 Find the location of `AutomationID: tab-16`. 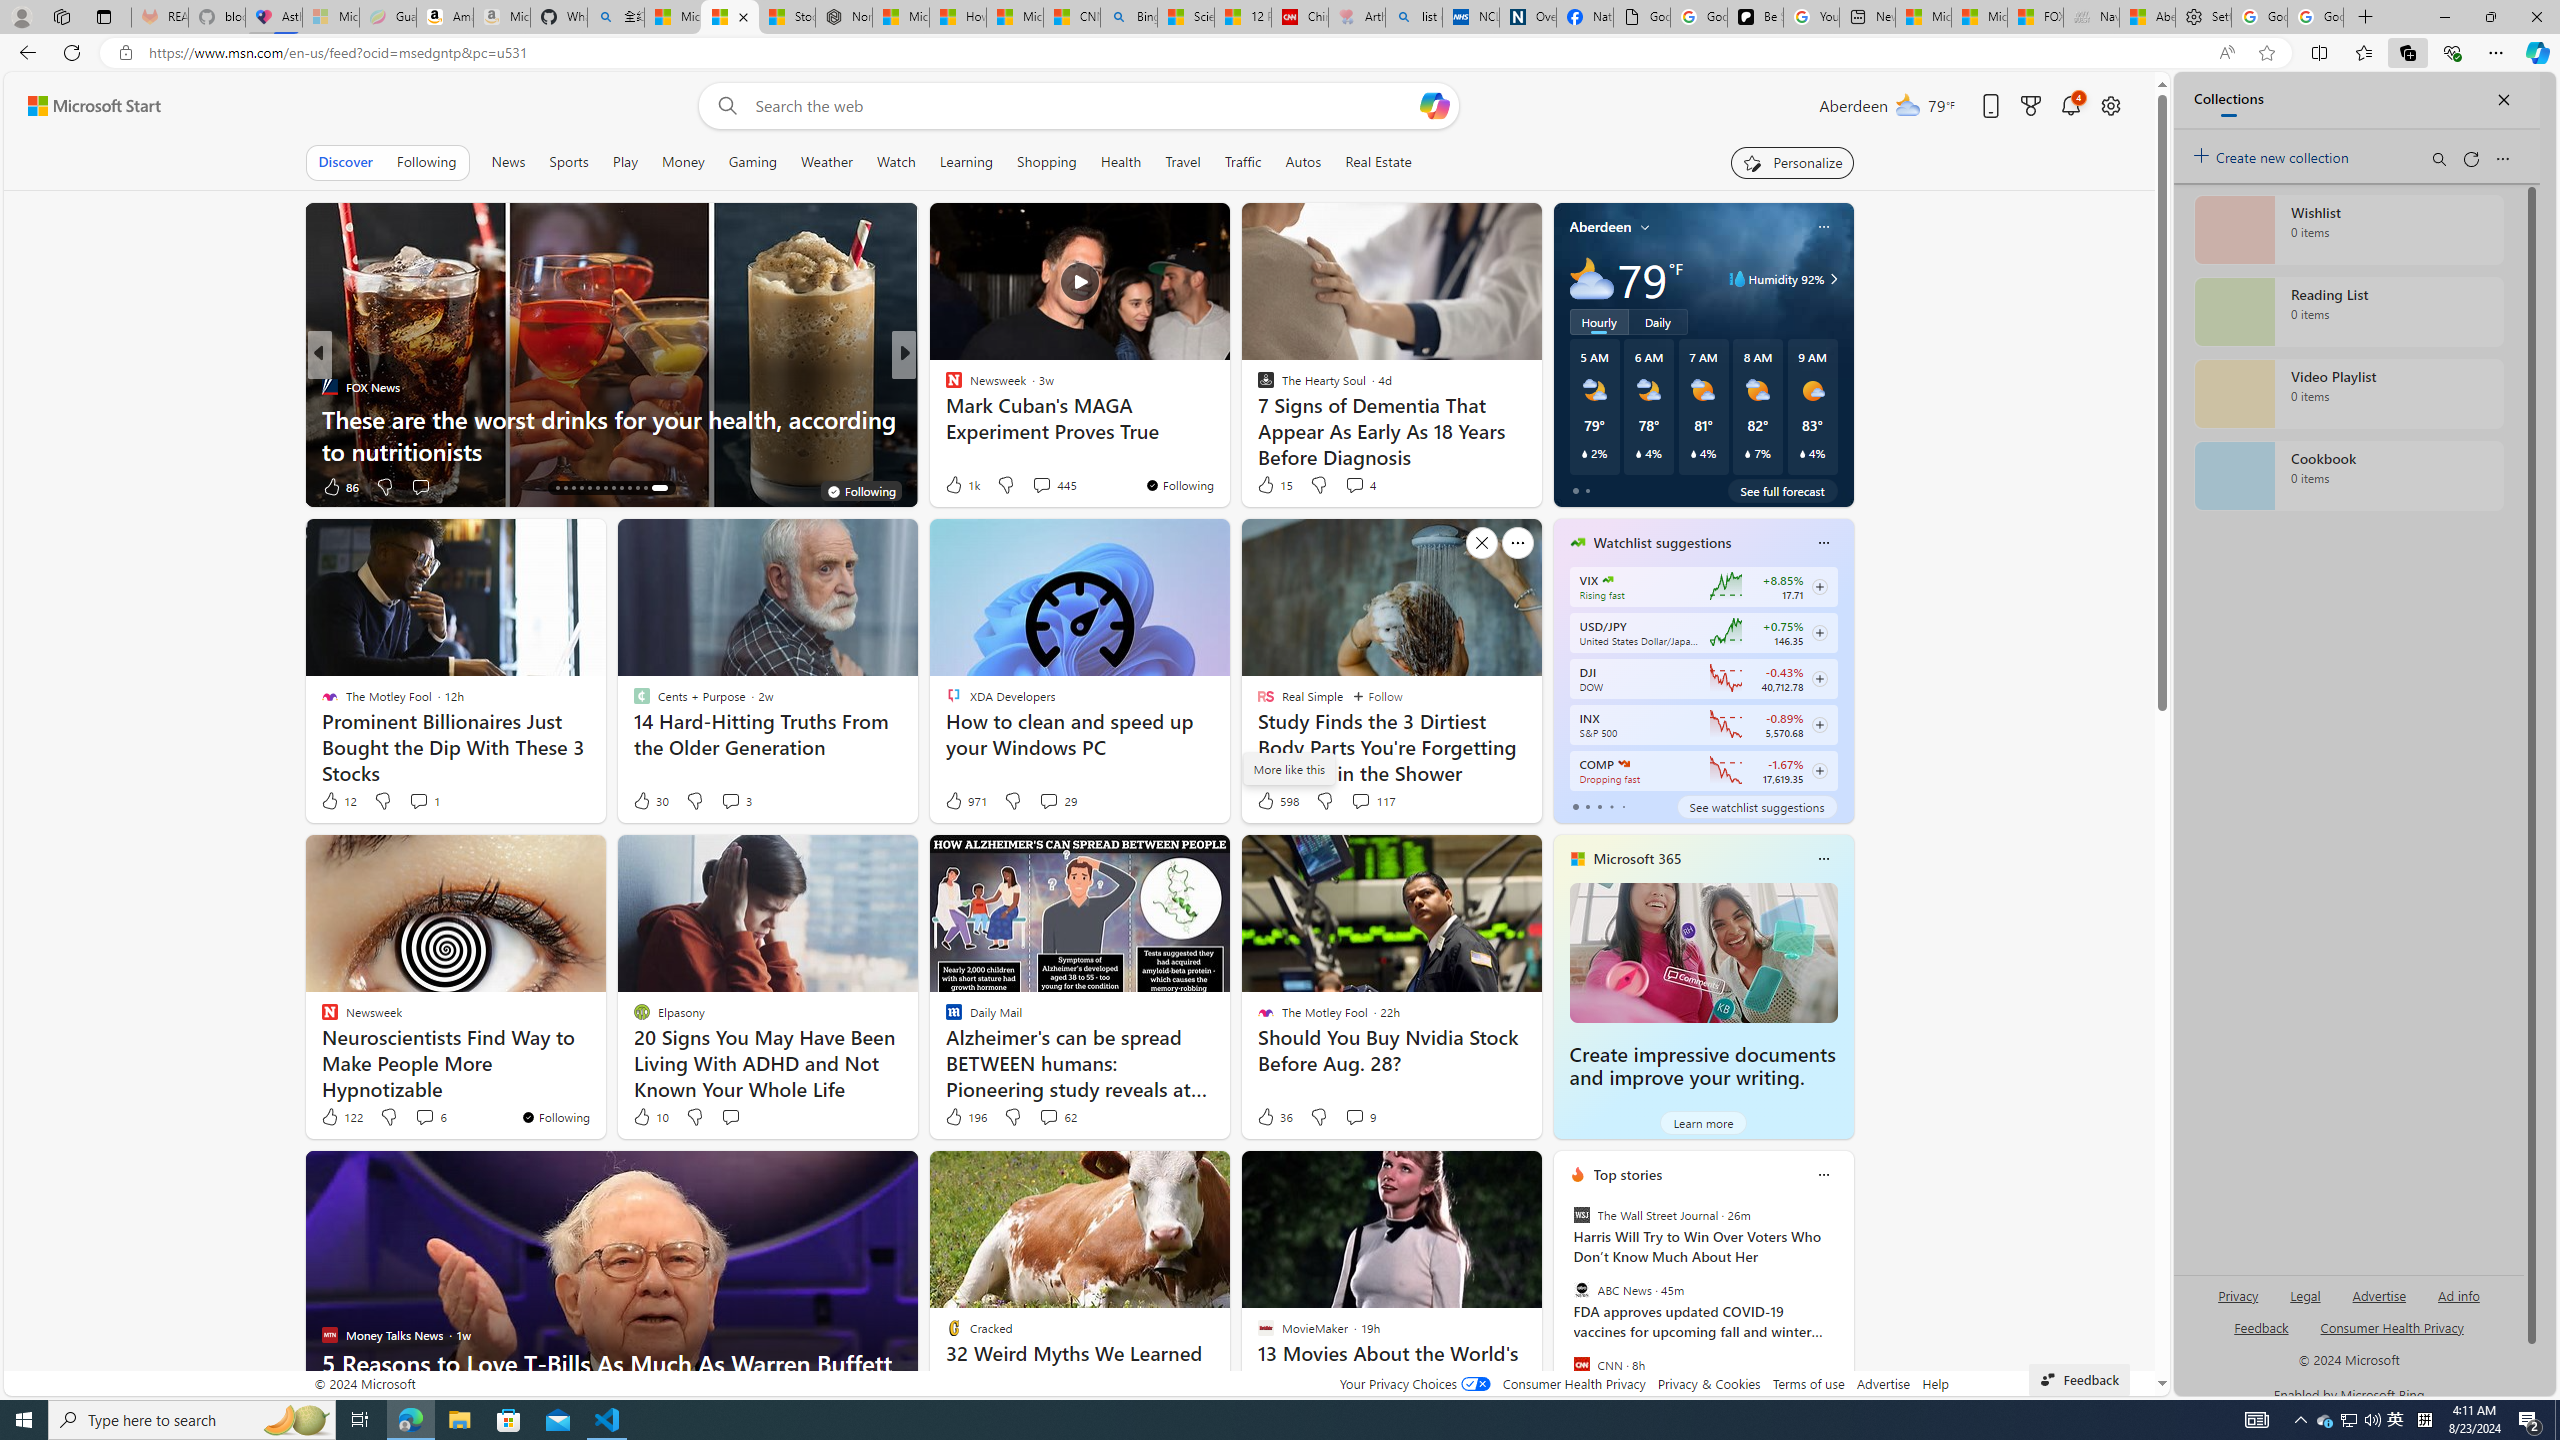

AutomationID: tab-16 is located at coordinates (573, 488).